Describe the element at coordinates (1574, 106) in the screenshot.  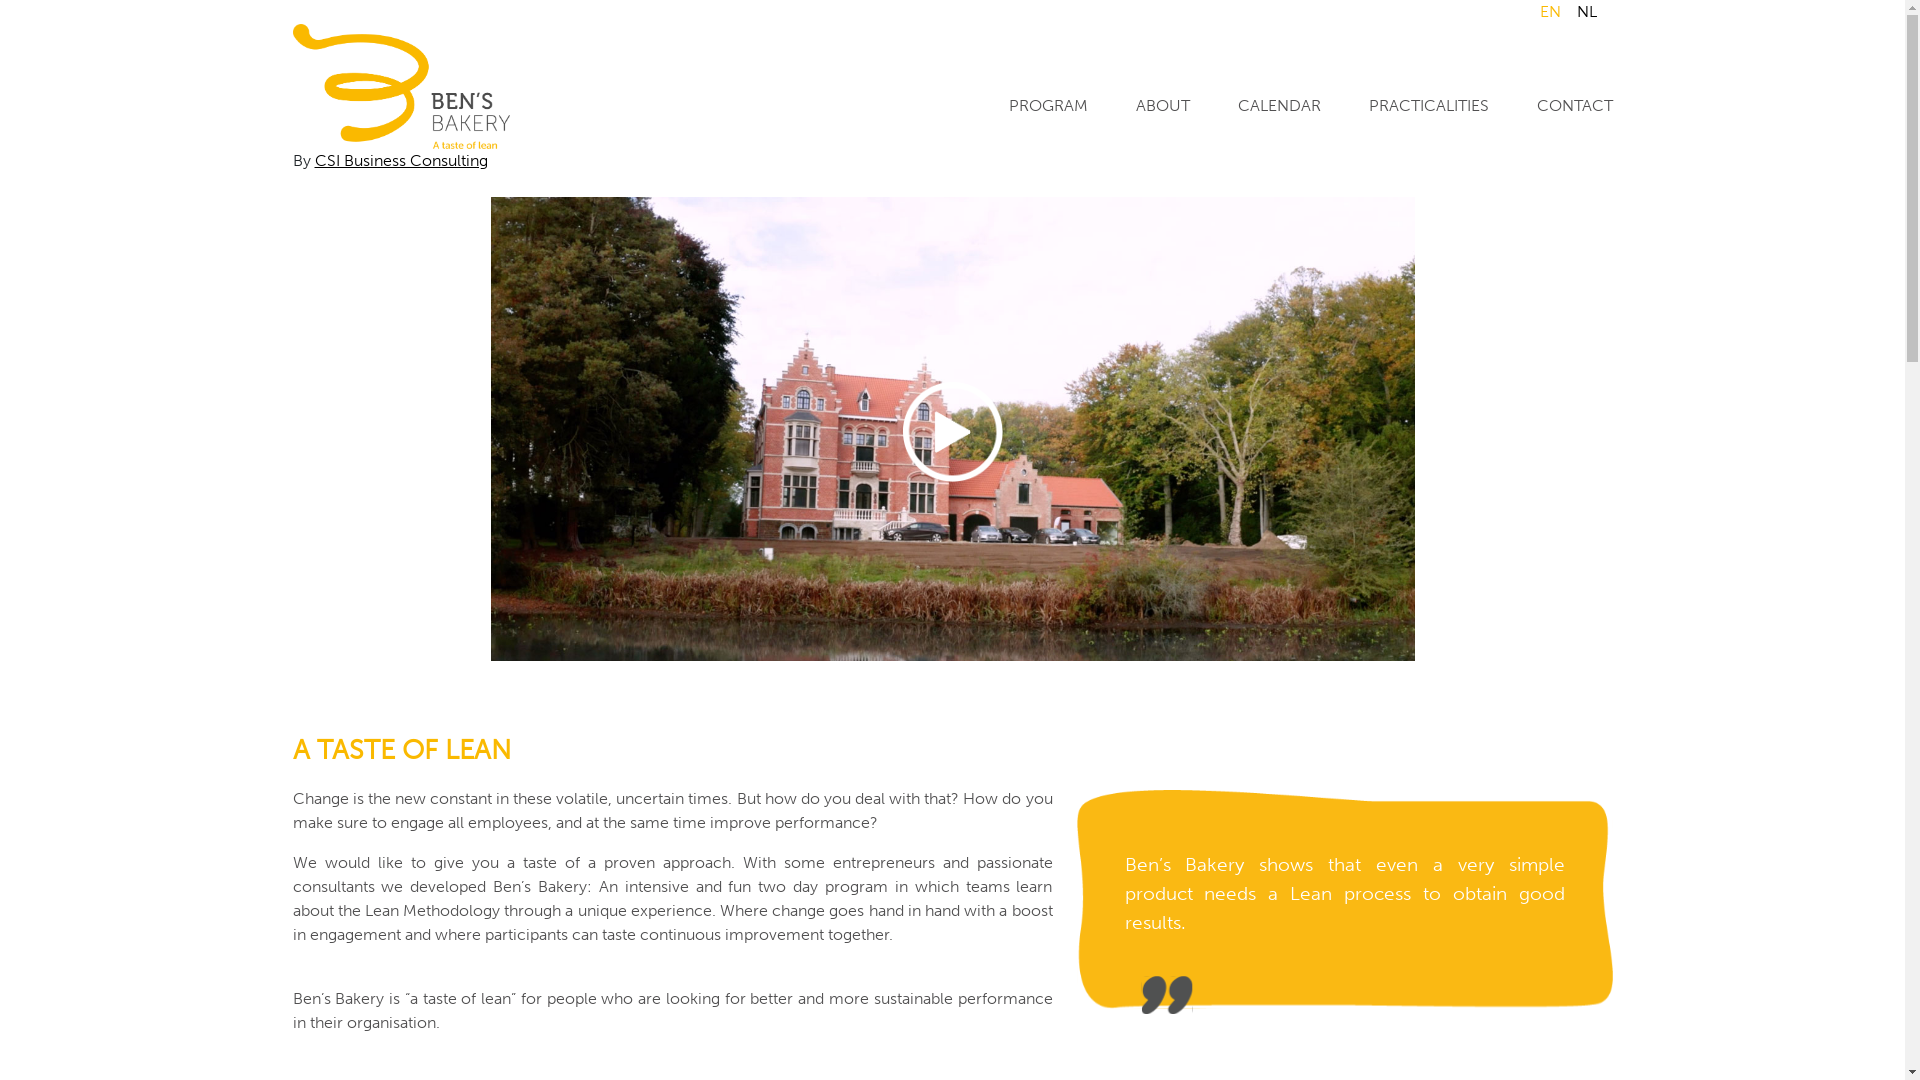
I see `CONTACT` at that location.